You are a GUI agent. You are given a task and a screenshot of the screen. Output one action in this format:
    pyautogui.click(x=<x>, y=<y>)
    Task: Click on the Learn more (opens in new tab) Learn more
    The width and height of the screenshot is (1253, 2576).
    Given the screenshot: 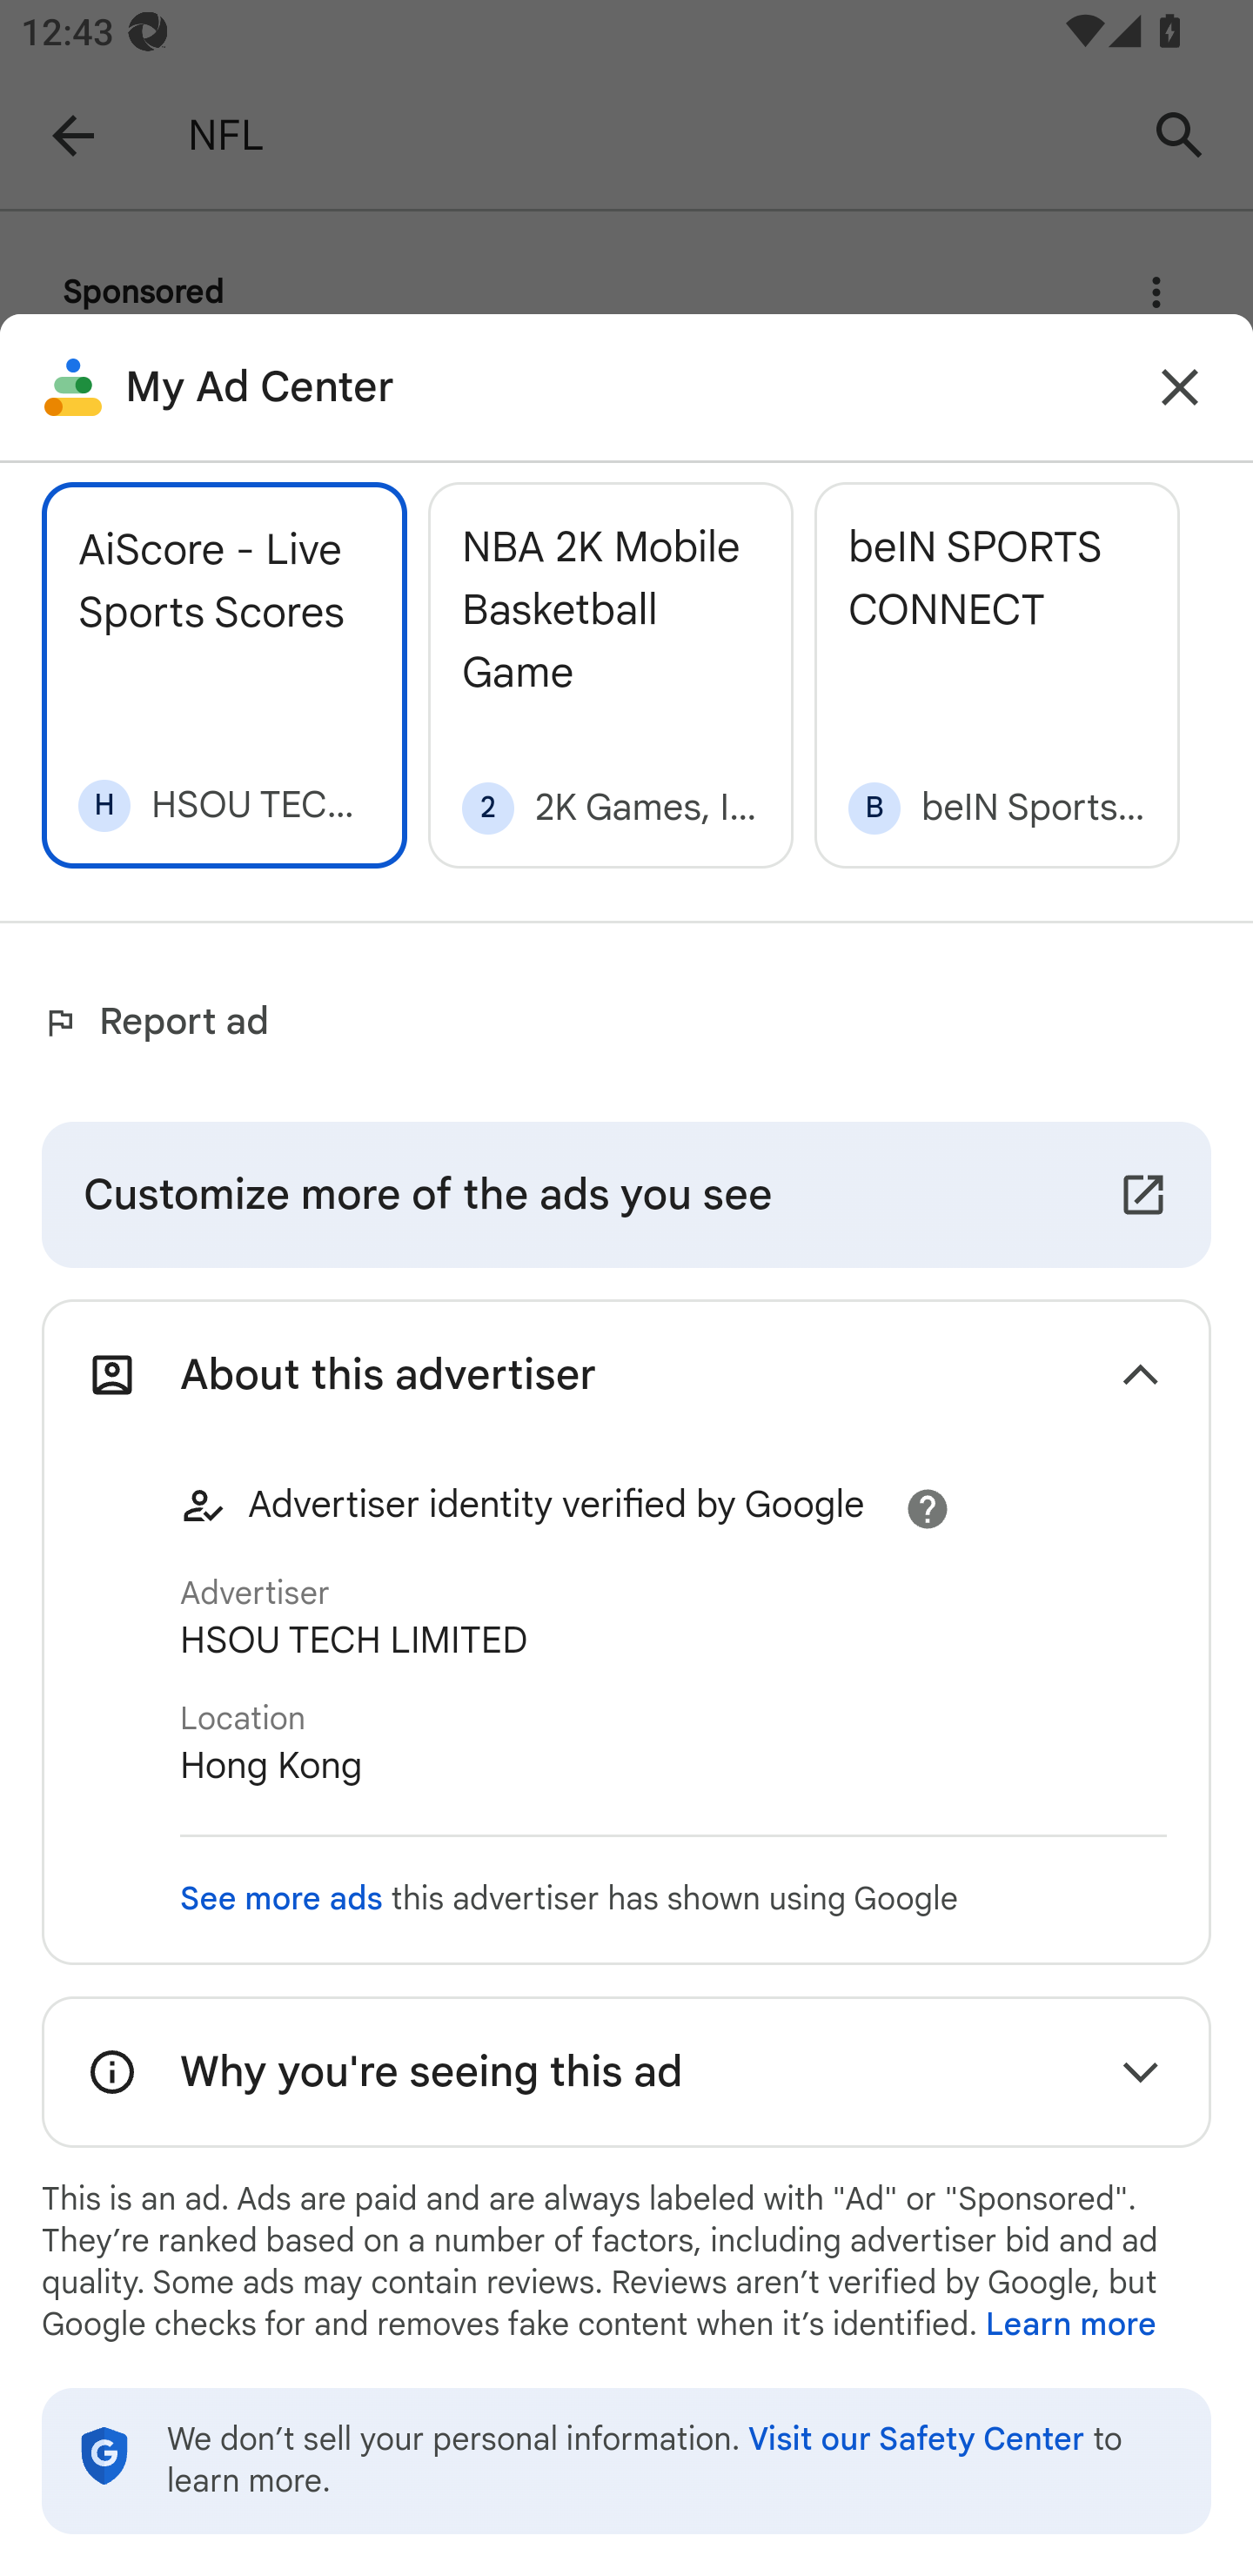 What is the action you would take?
    pyautogui.click(x=1070, y=2325)
    